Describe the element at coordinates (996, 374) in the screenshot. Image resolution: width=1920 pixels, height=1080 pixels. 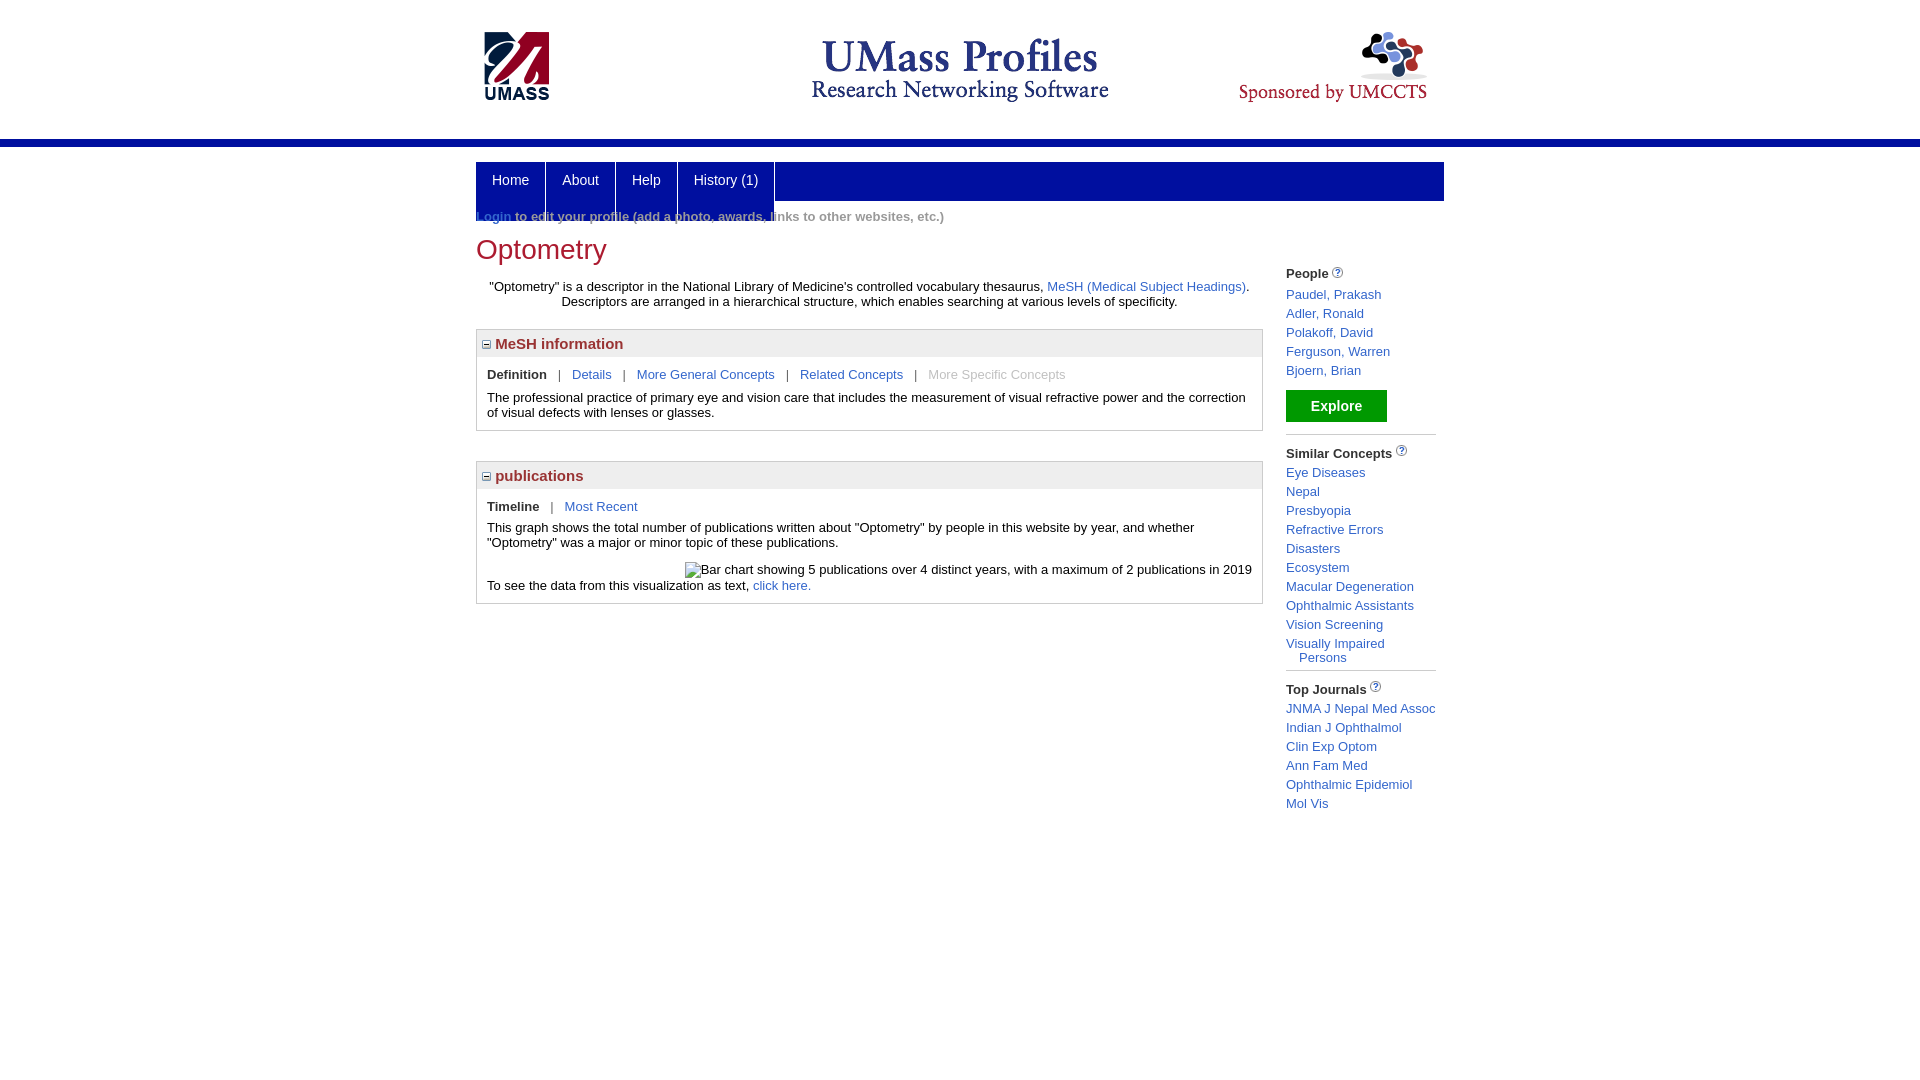
I see `More Specific Concepts` at that location.